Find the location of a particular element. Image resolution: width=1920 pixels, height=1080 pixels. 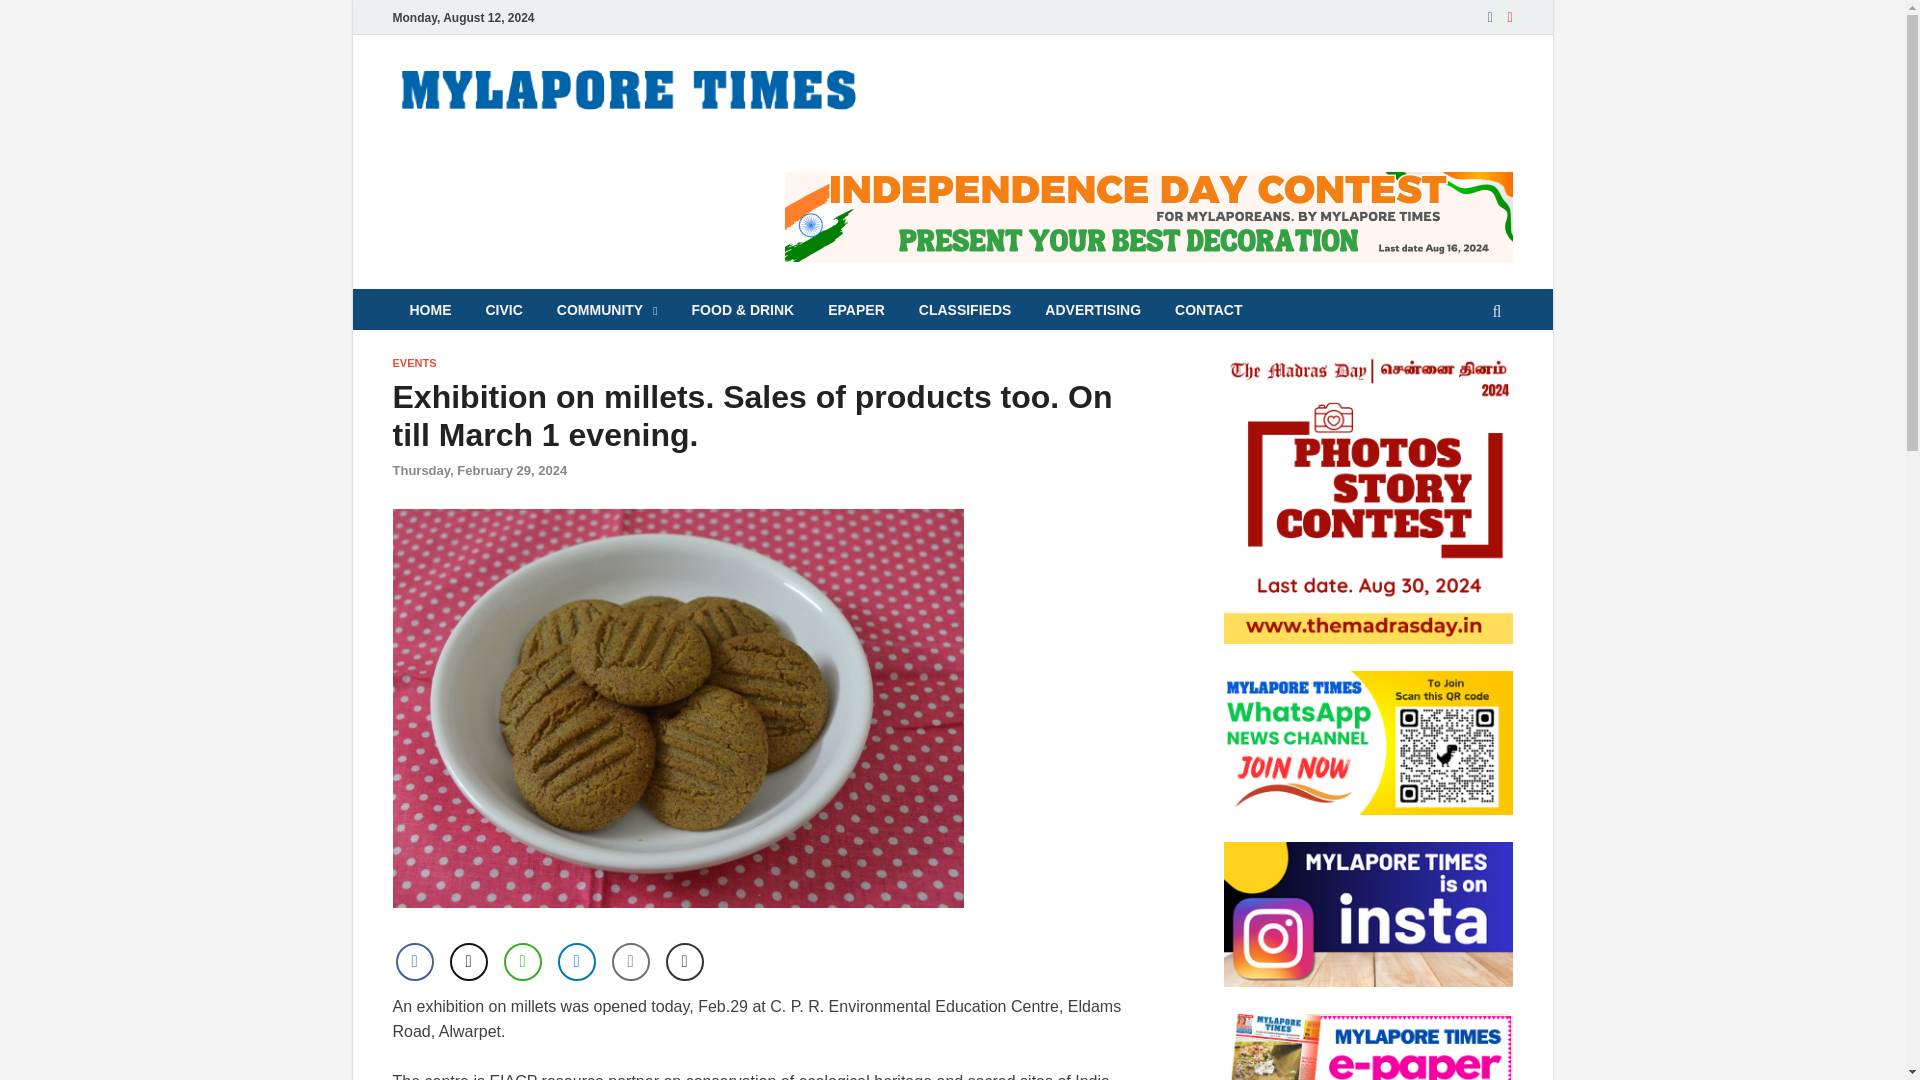

COMMUNITY is located at coordinates (607, 310).